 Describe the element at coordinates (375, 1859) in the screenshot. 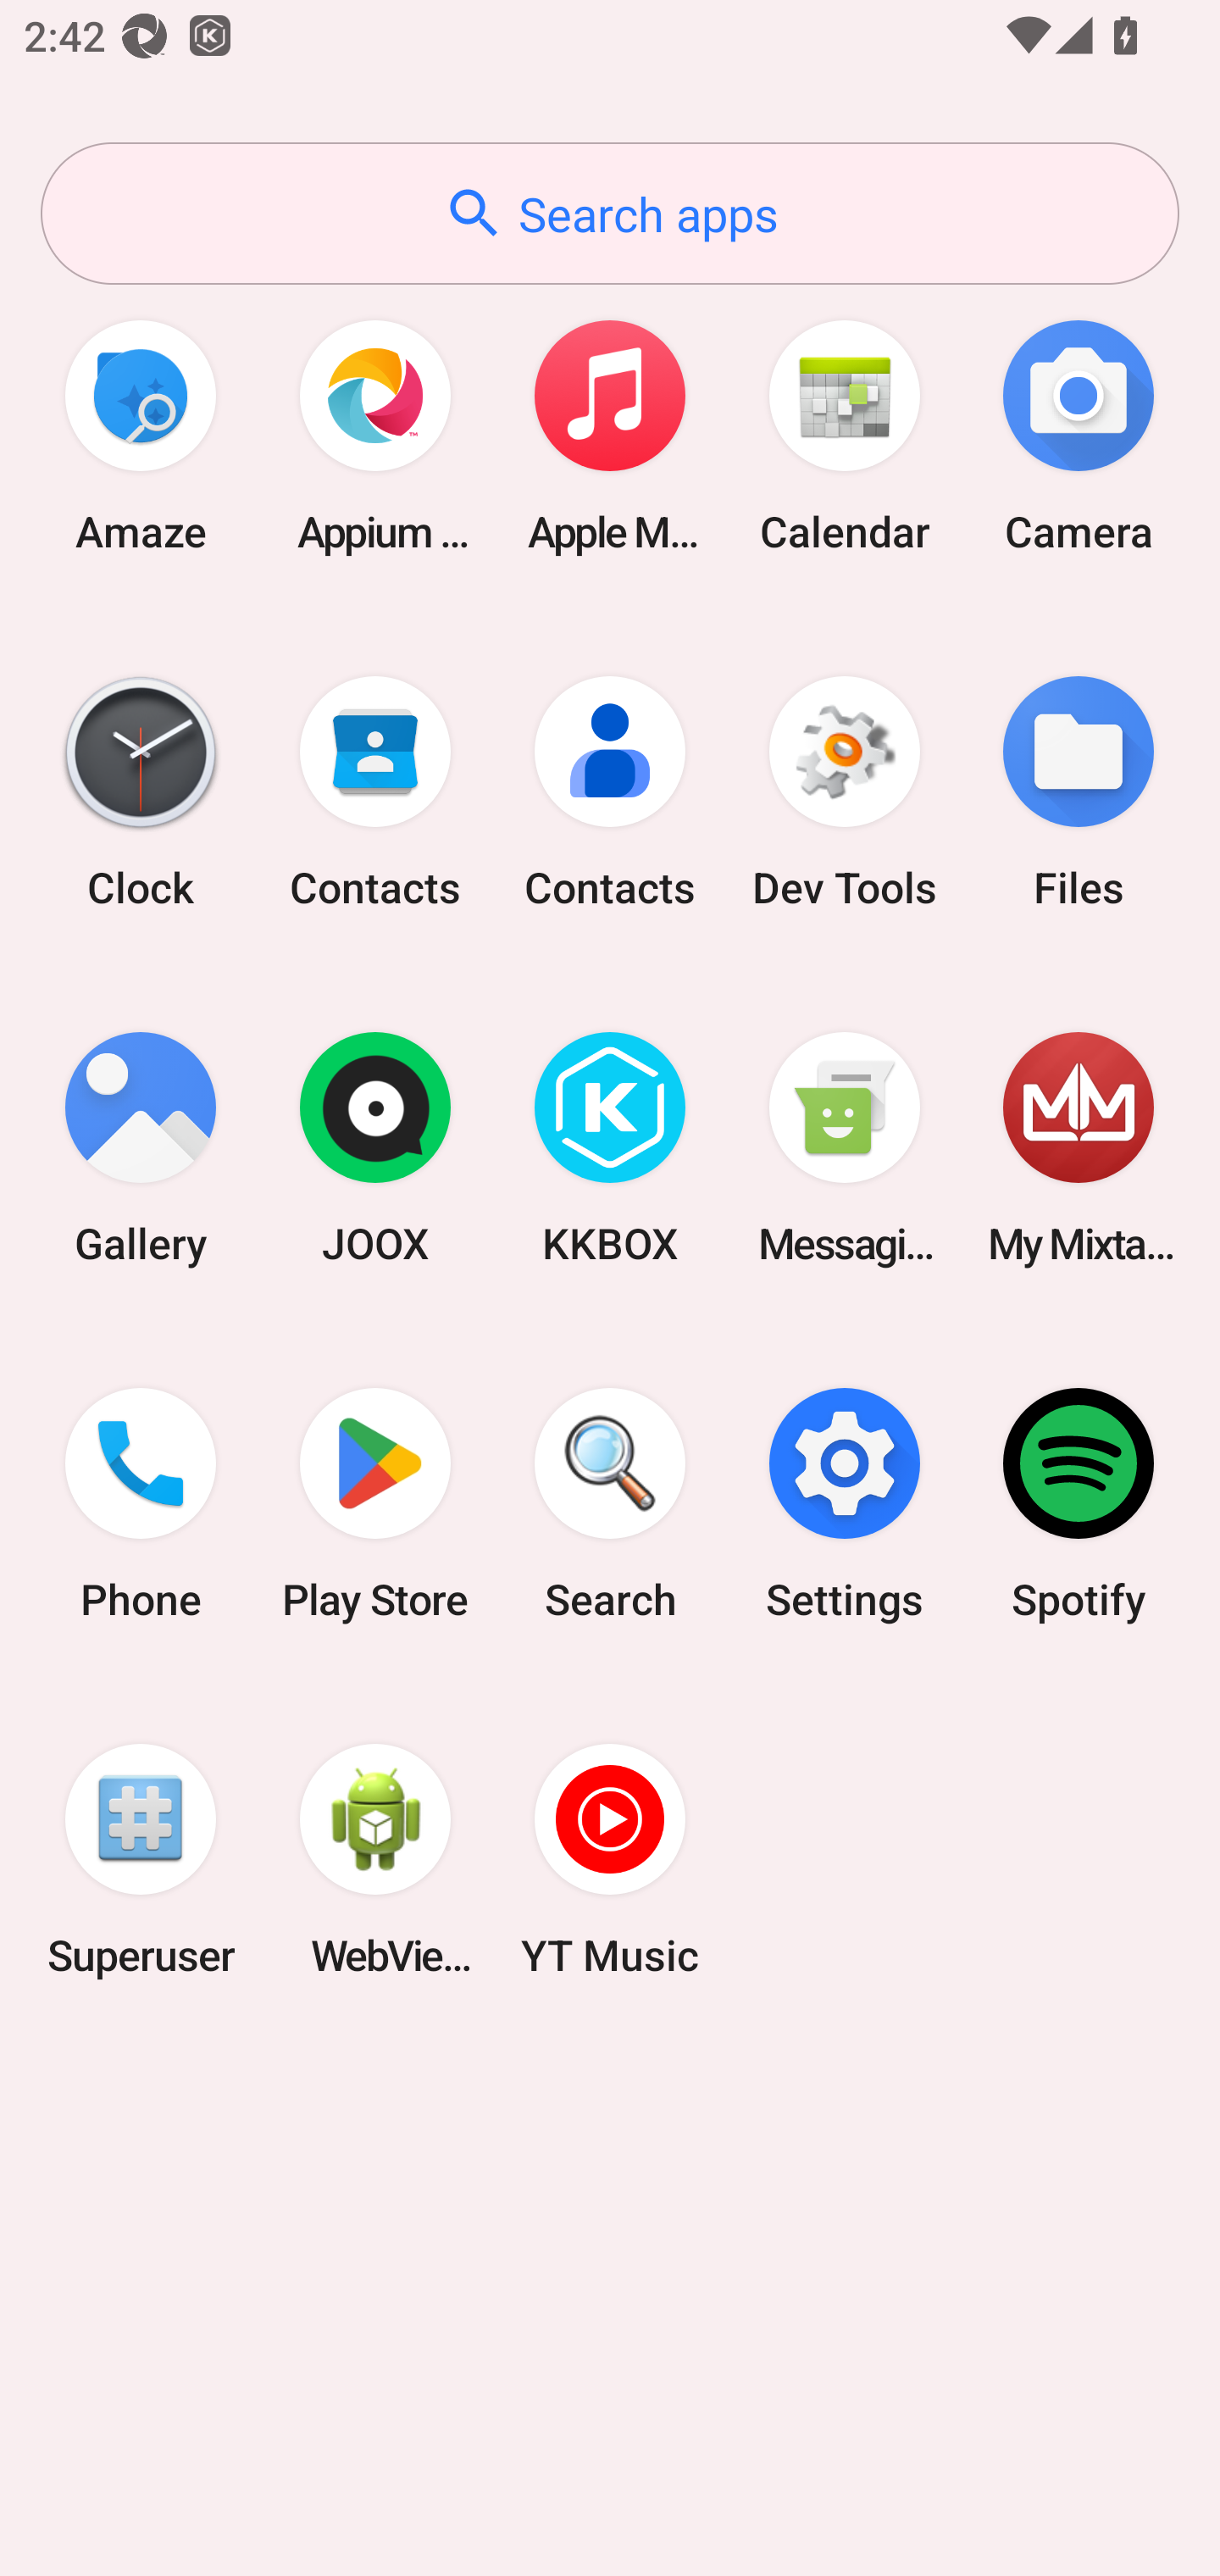

I see `WebView Browser Tester` at that location.